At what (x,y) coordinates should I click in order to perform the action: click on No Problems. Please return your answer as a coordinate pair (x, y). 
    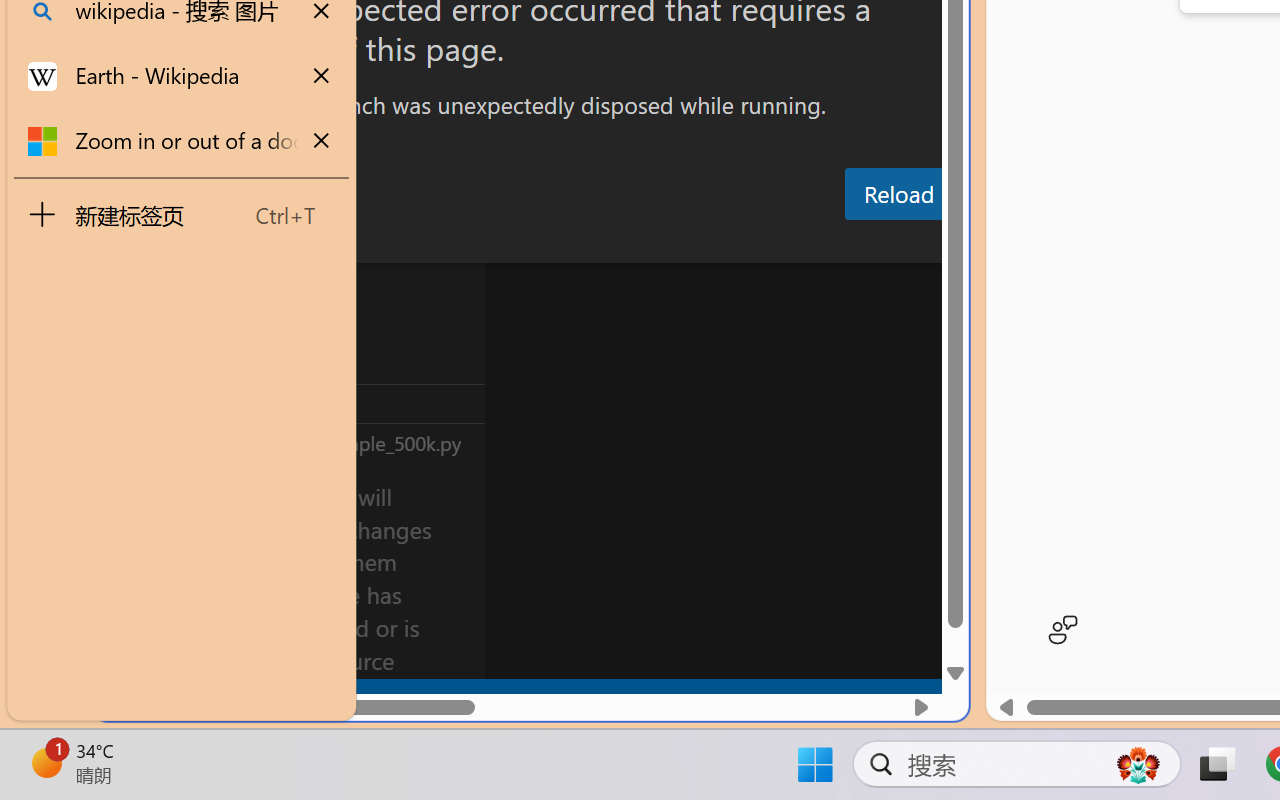
    Looking at the image, I should click on (212, 698).